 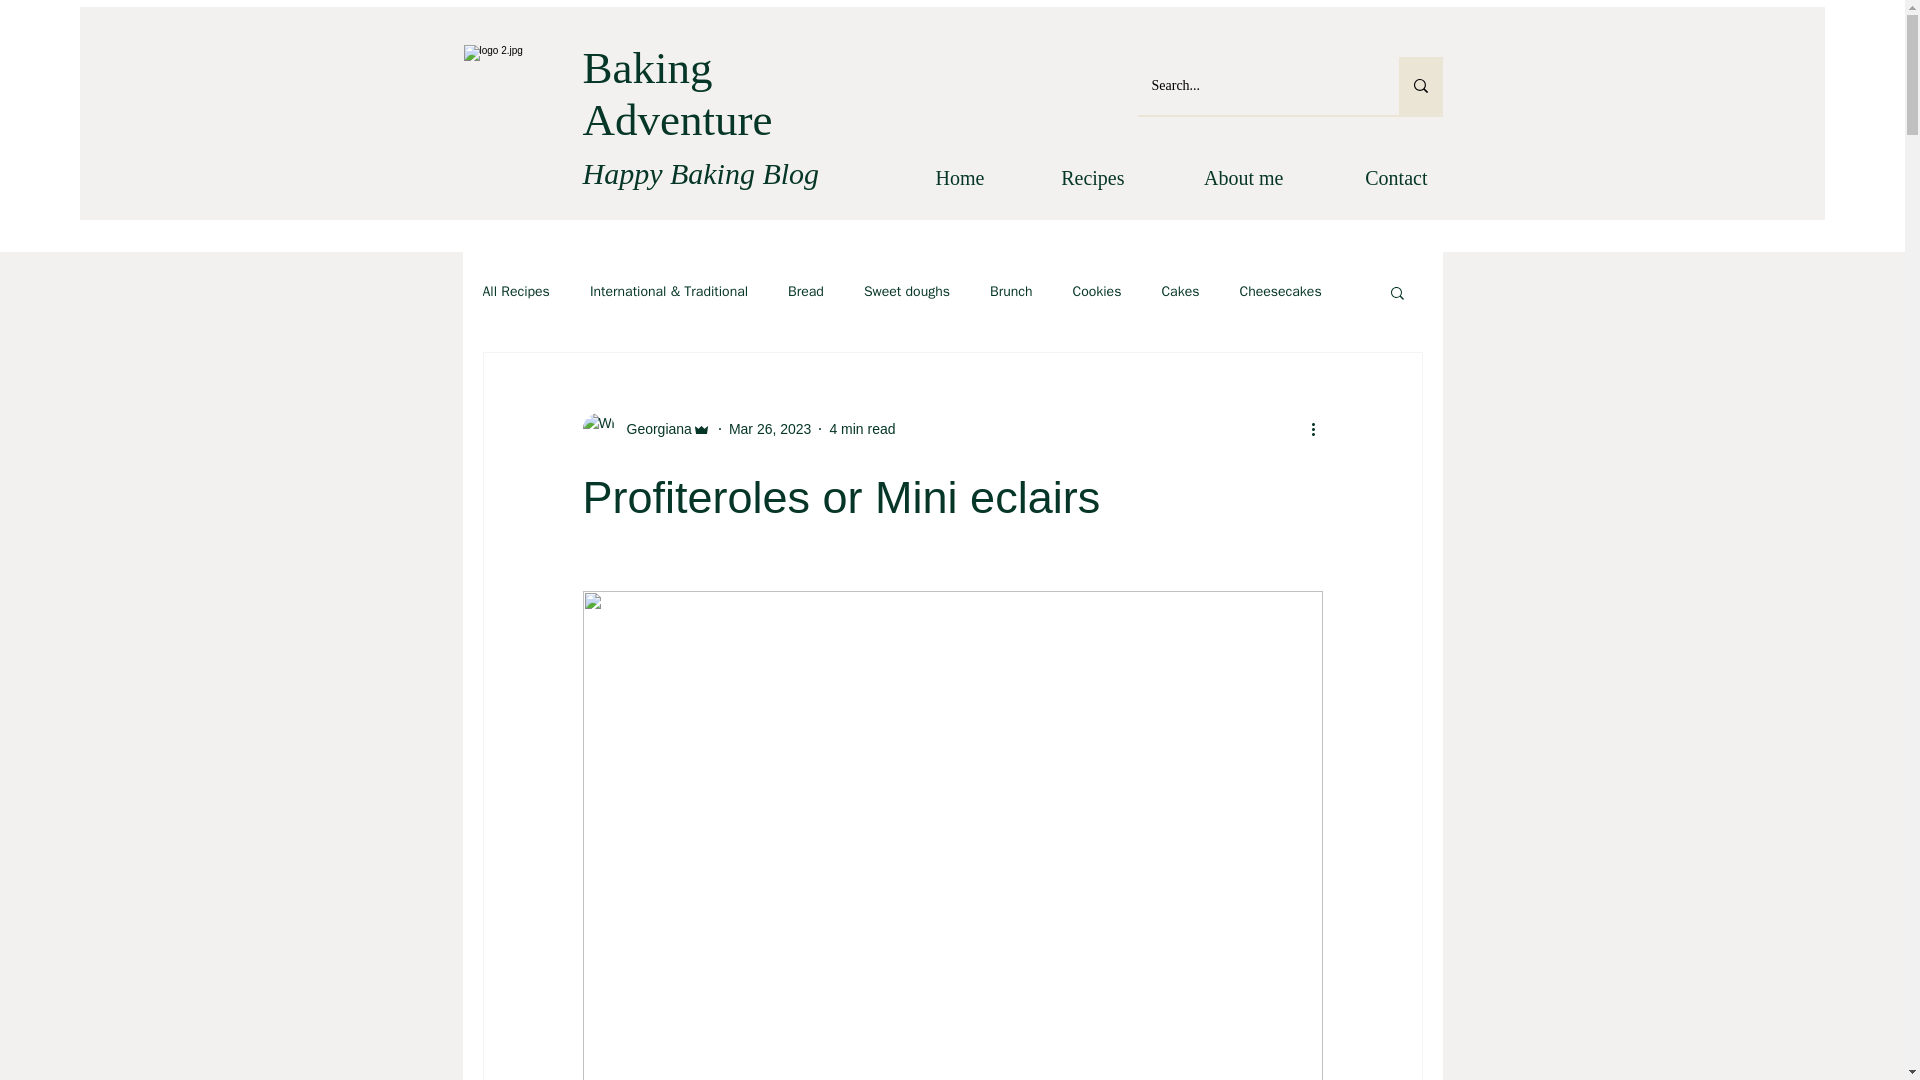 I want to click on Recipes, so click(x=1070, y=178).